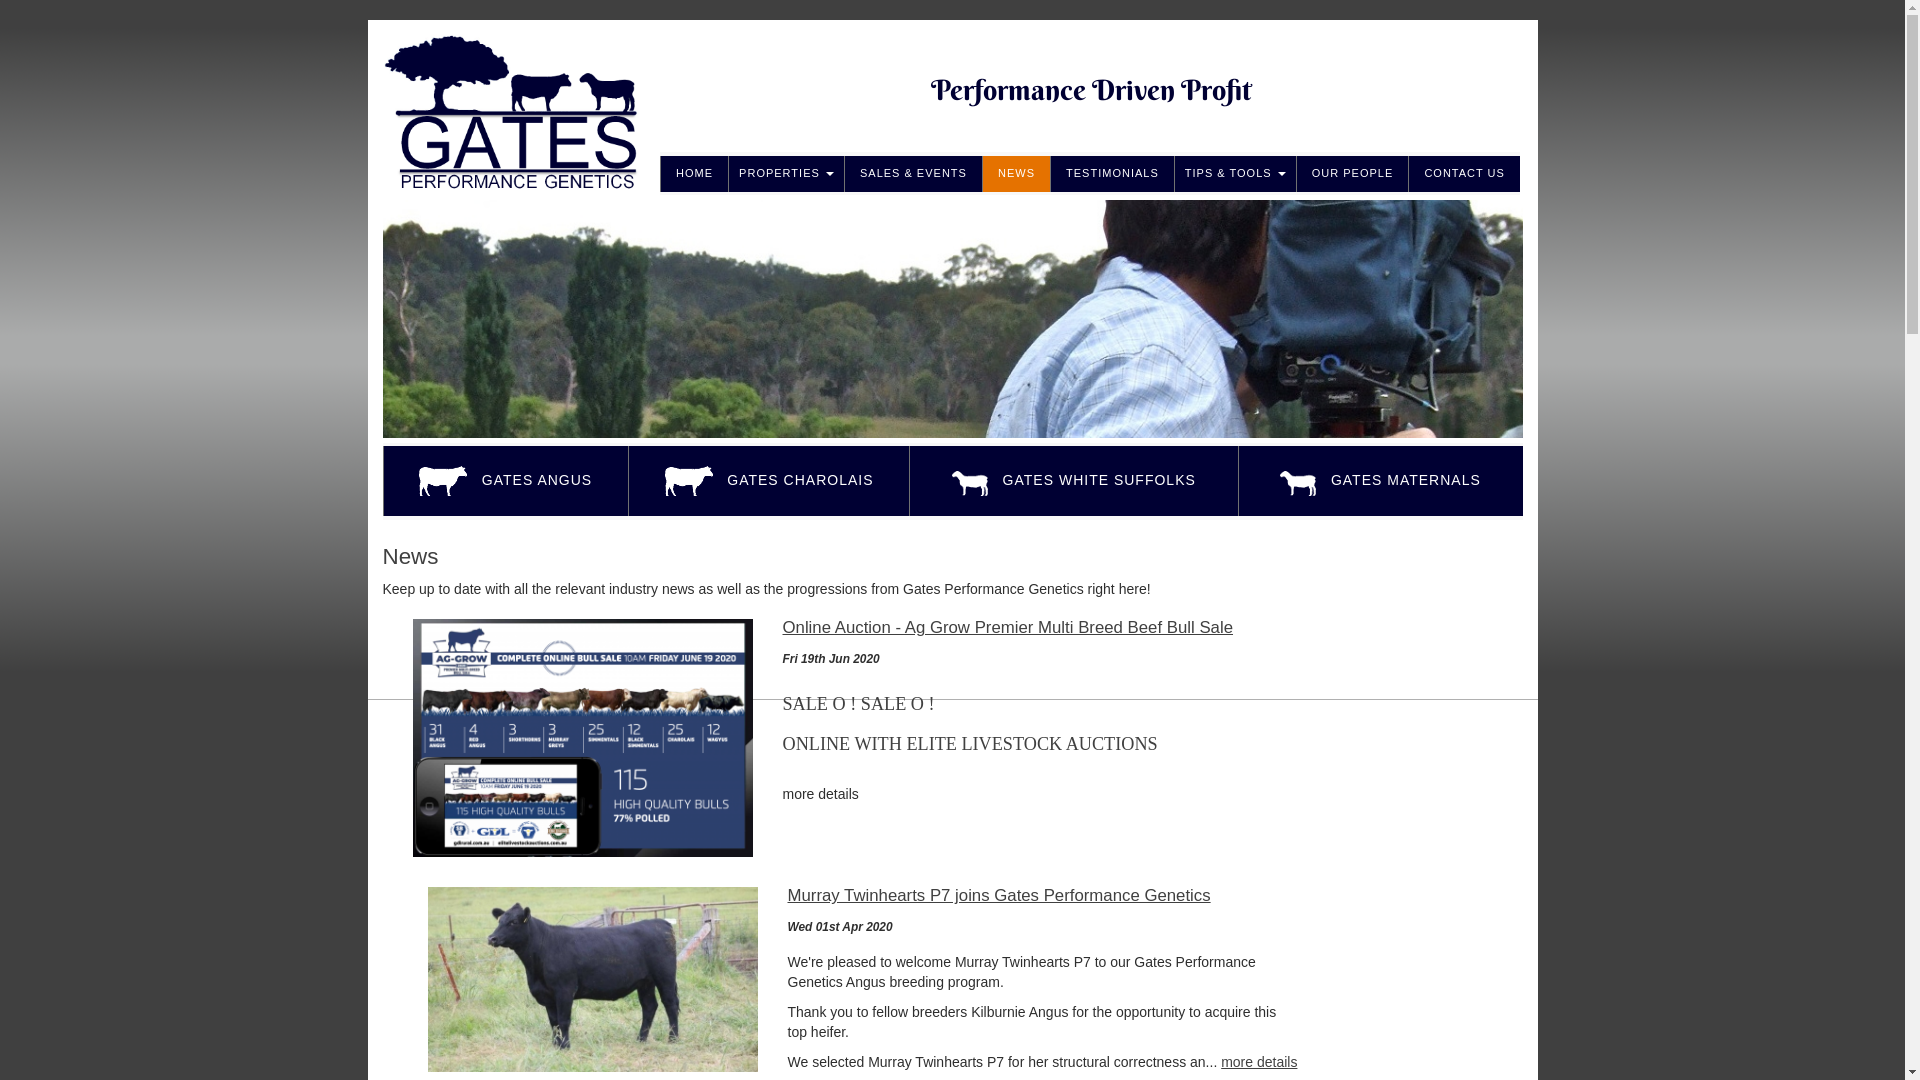 The height and width of the screenshot is (1080, 1920). I want to click on    GATES CHAROLAIS, so click(768, 481).